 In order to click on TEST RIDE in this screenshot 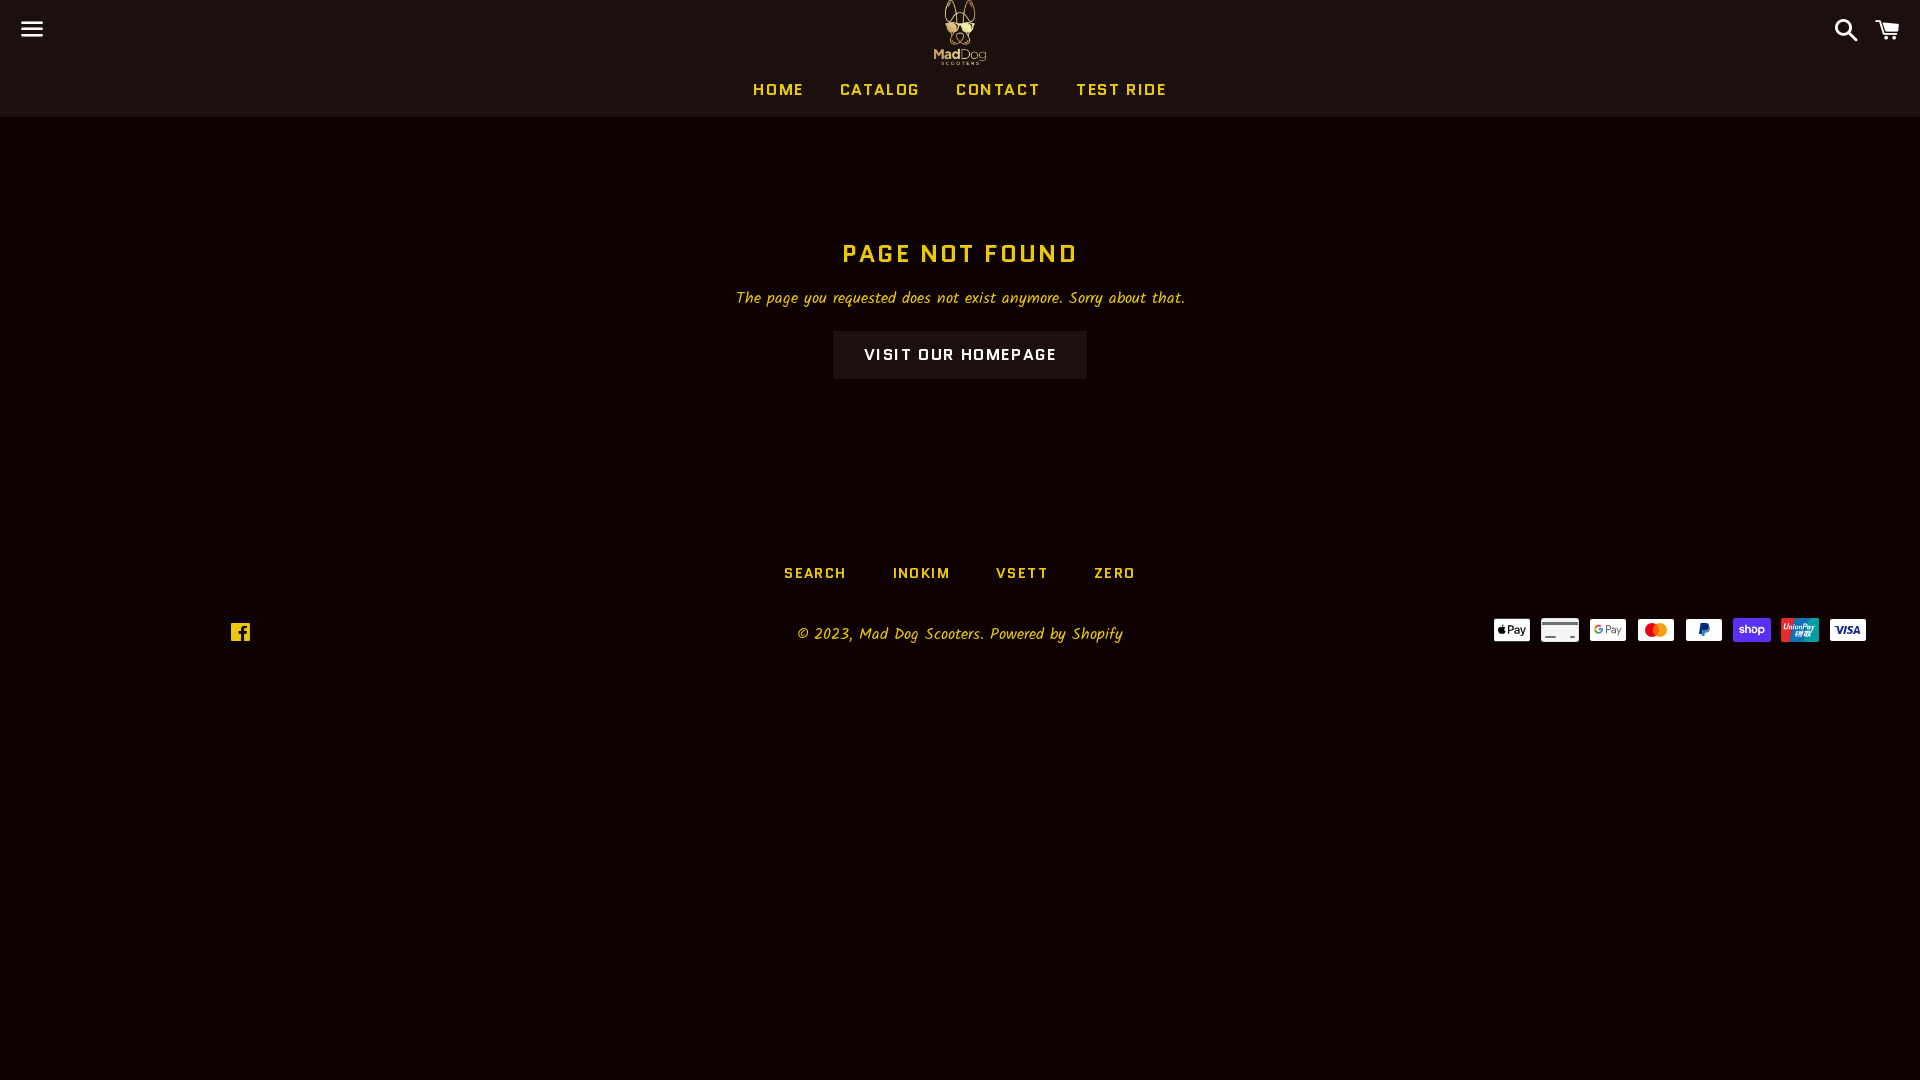, I will do `click(1121, 90)`.